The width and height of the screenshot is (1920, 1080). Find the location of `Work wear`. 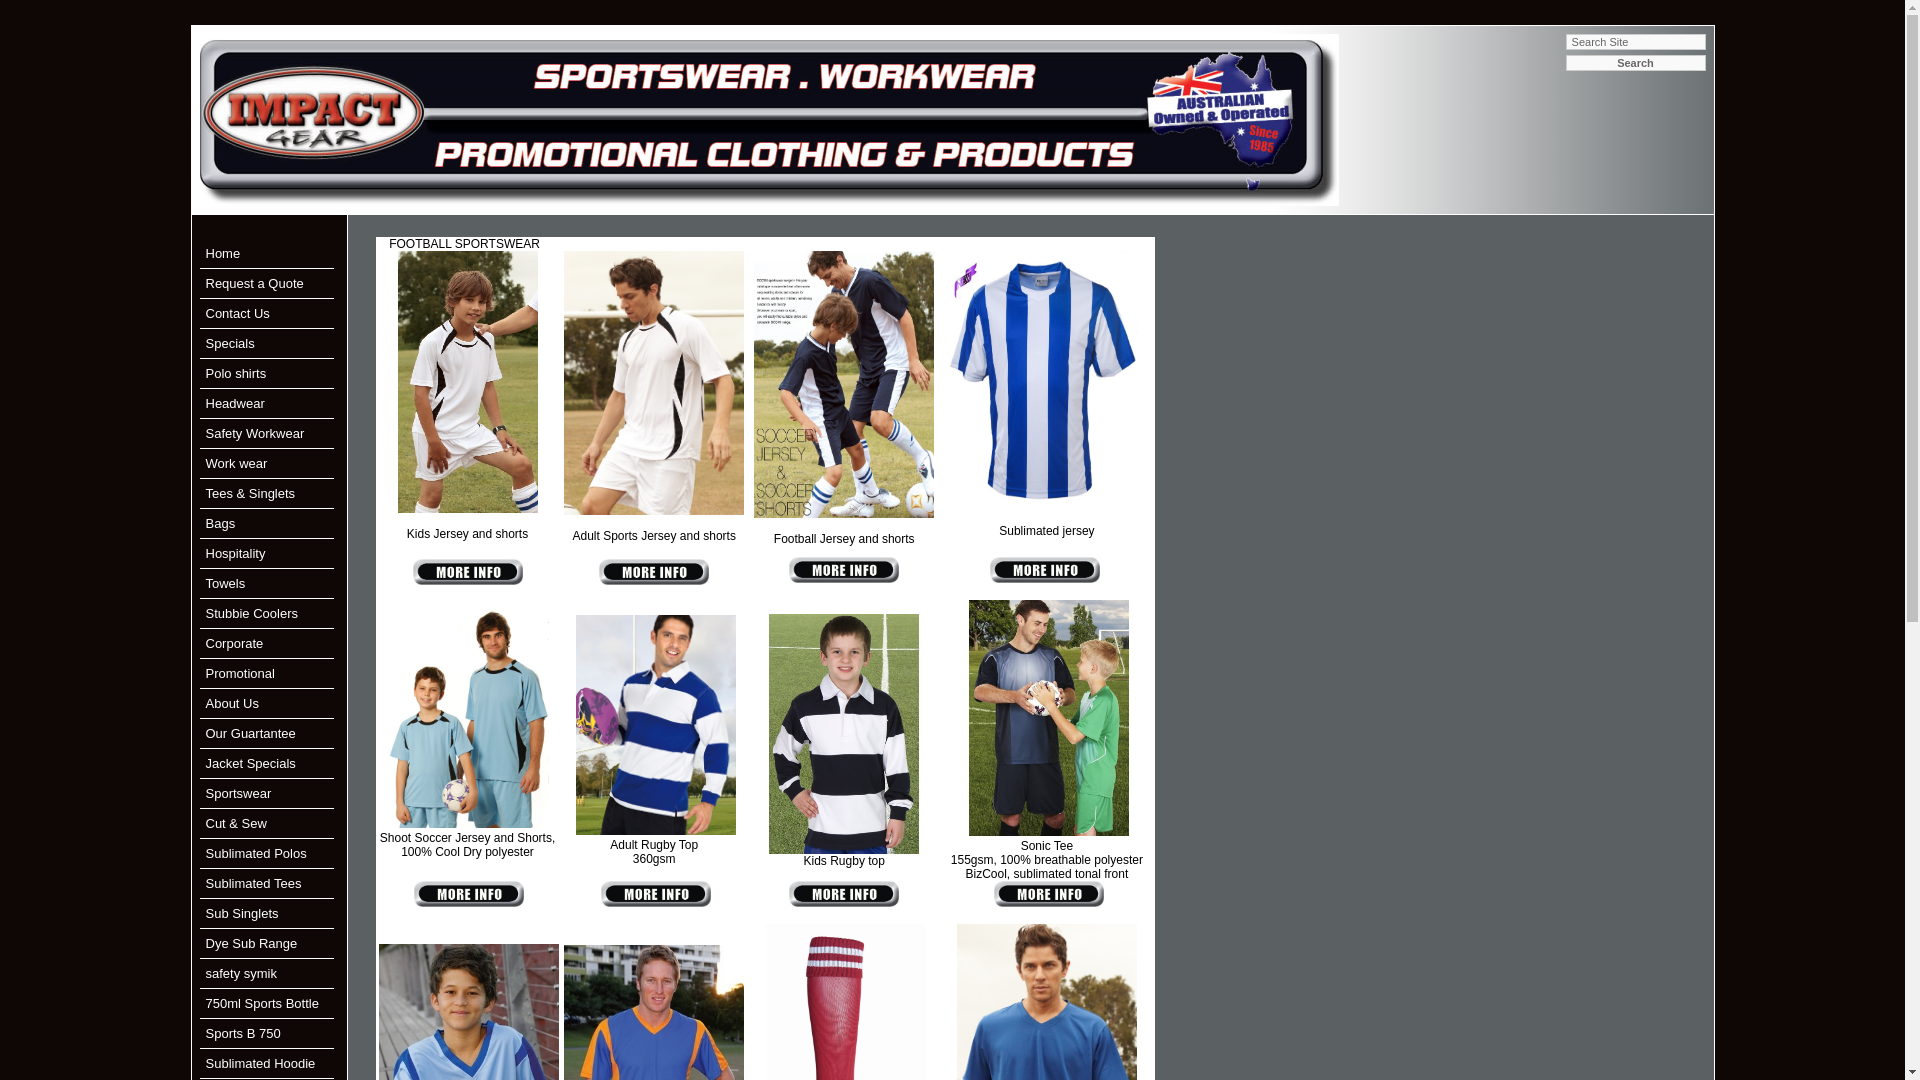

Work wear is located at coordinates (237, 464).